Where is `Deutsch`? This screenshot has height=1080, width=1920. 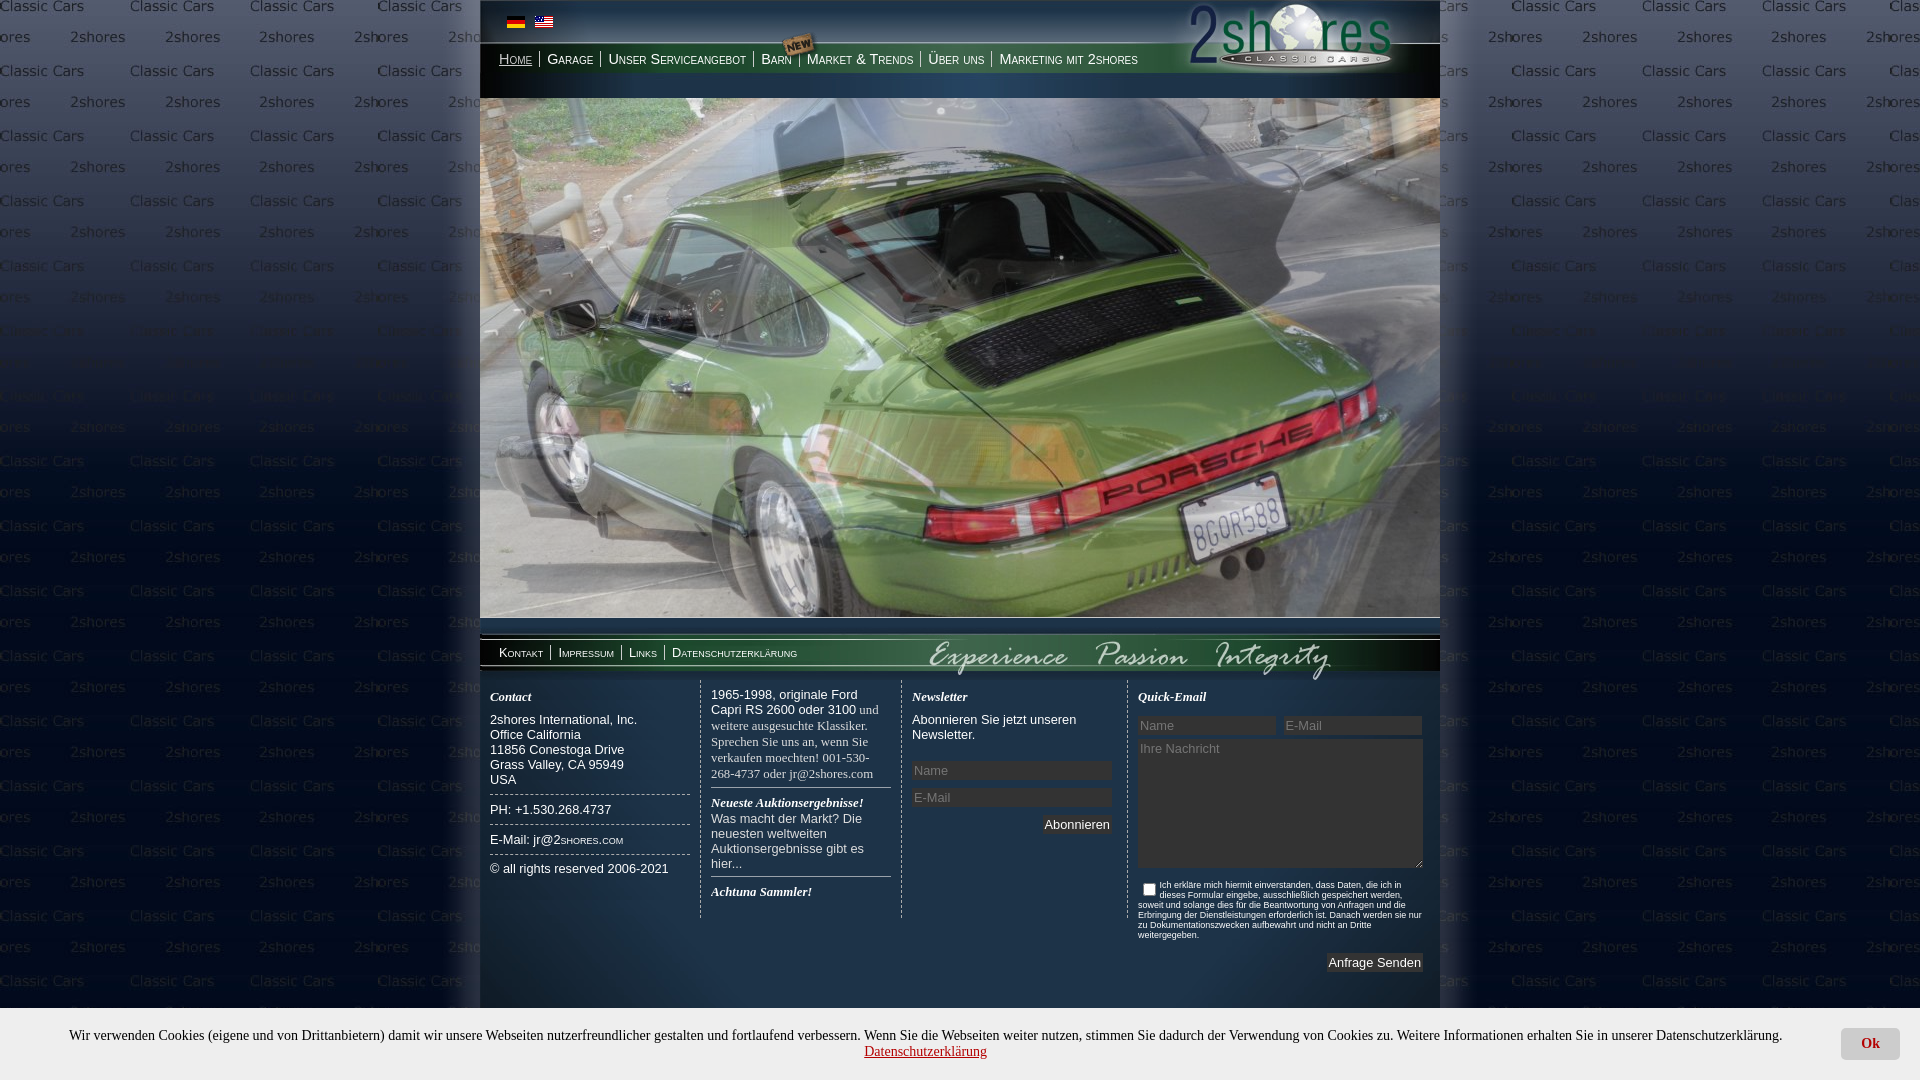 Deutsch is located at coordinates (516, 22).